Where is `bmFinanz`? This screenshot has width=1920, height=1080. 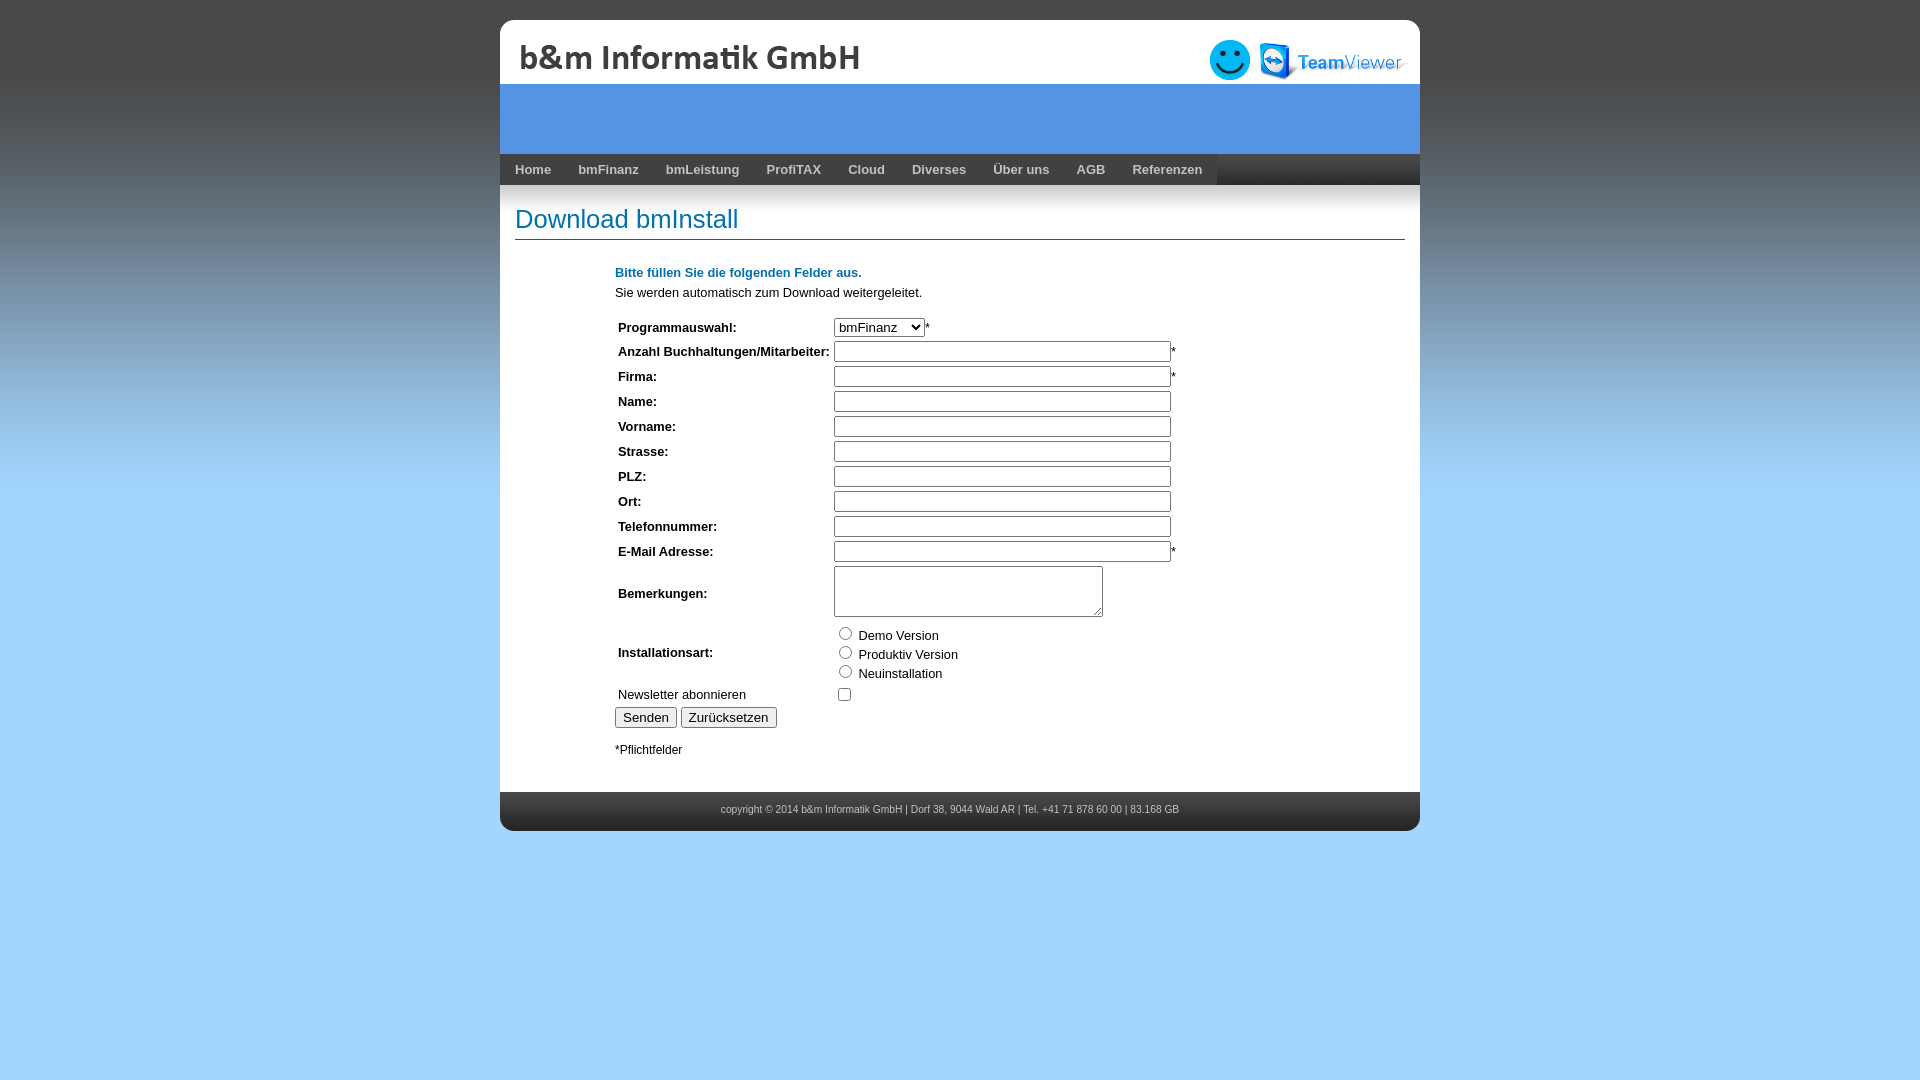 bmFinanz is located at coordinates (606, 170).